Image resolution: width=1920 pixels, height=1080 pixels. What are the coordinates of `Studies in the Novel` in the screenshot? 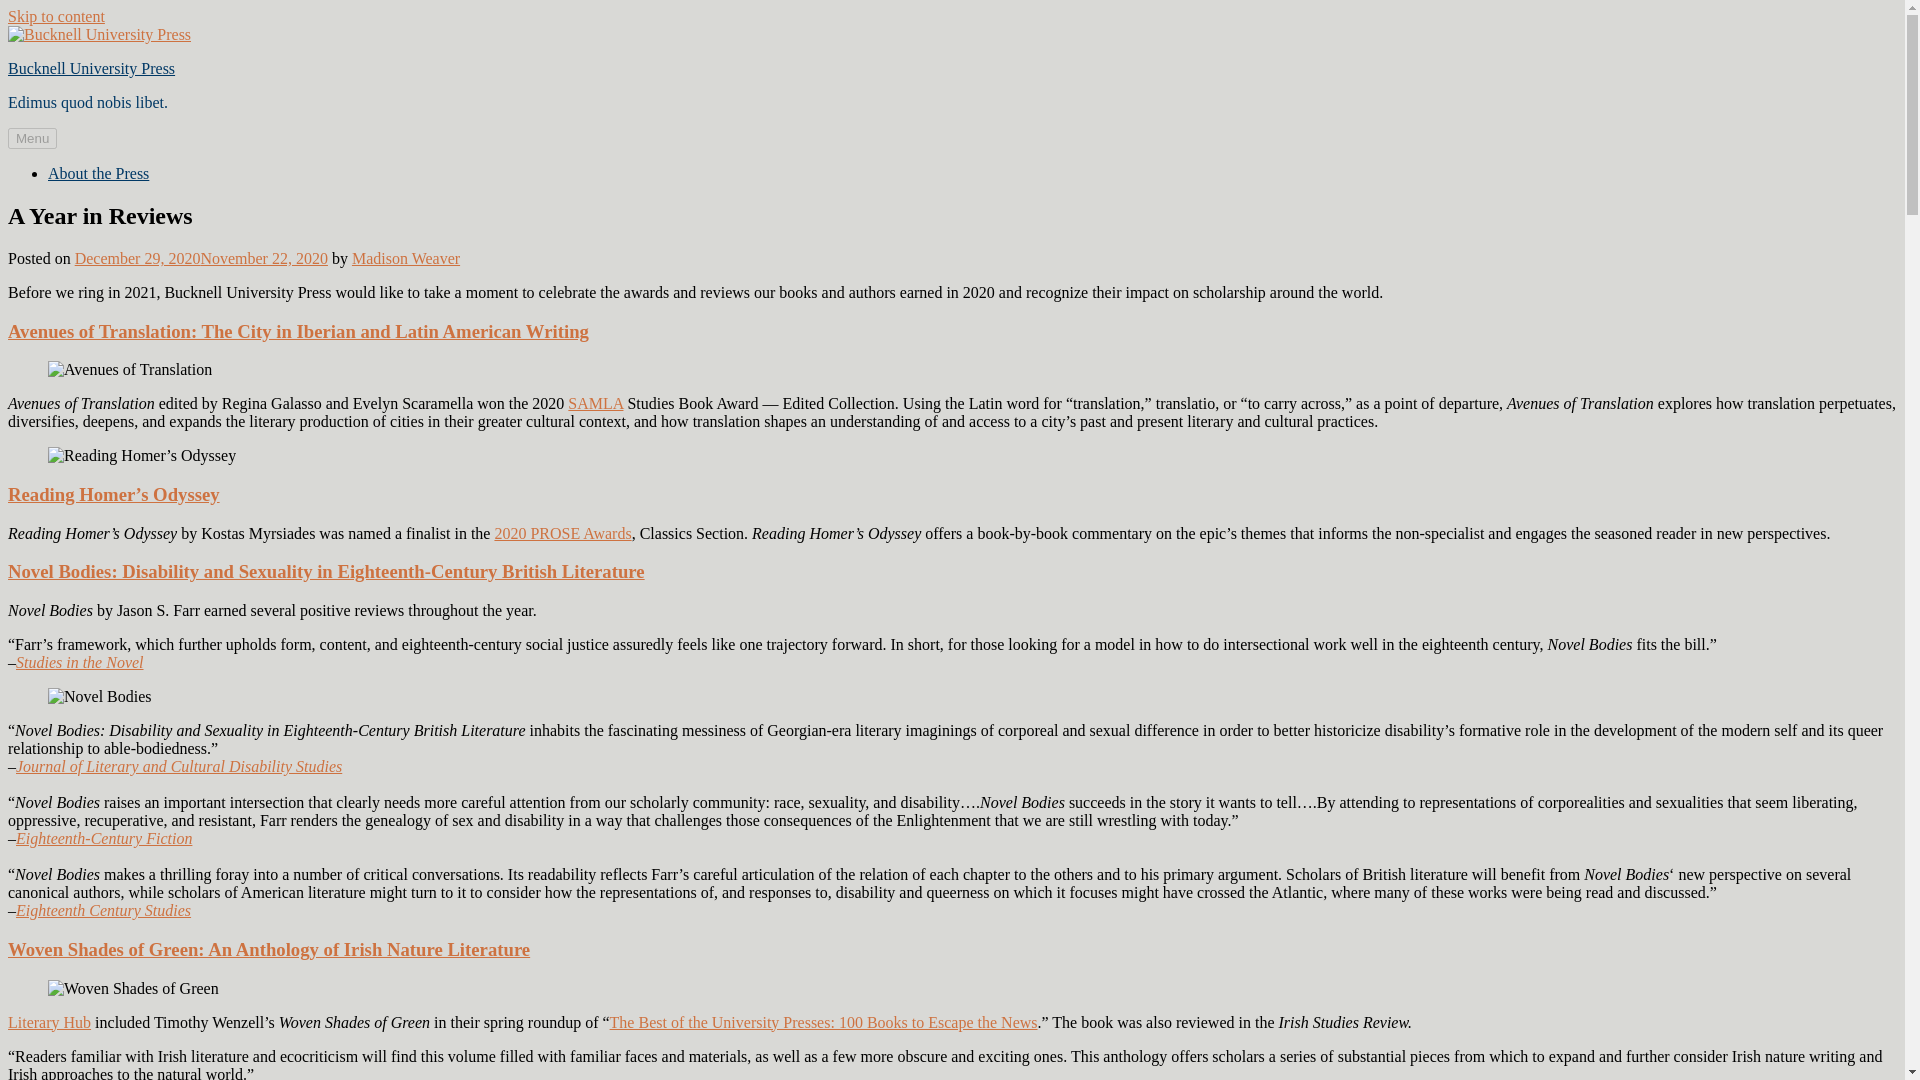 It's located at (80, 662).